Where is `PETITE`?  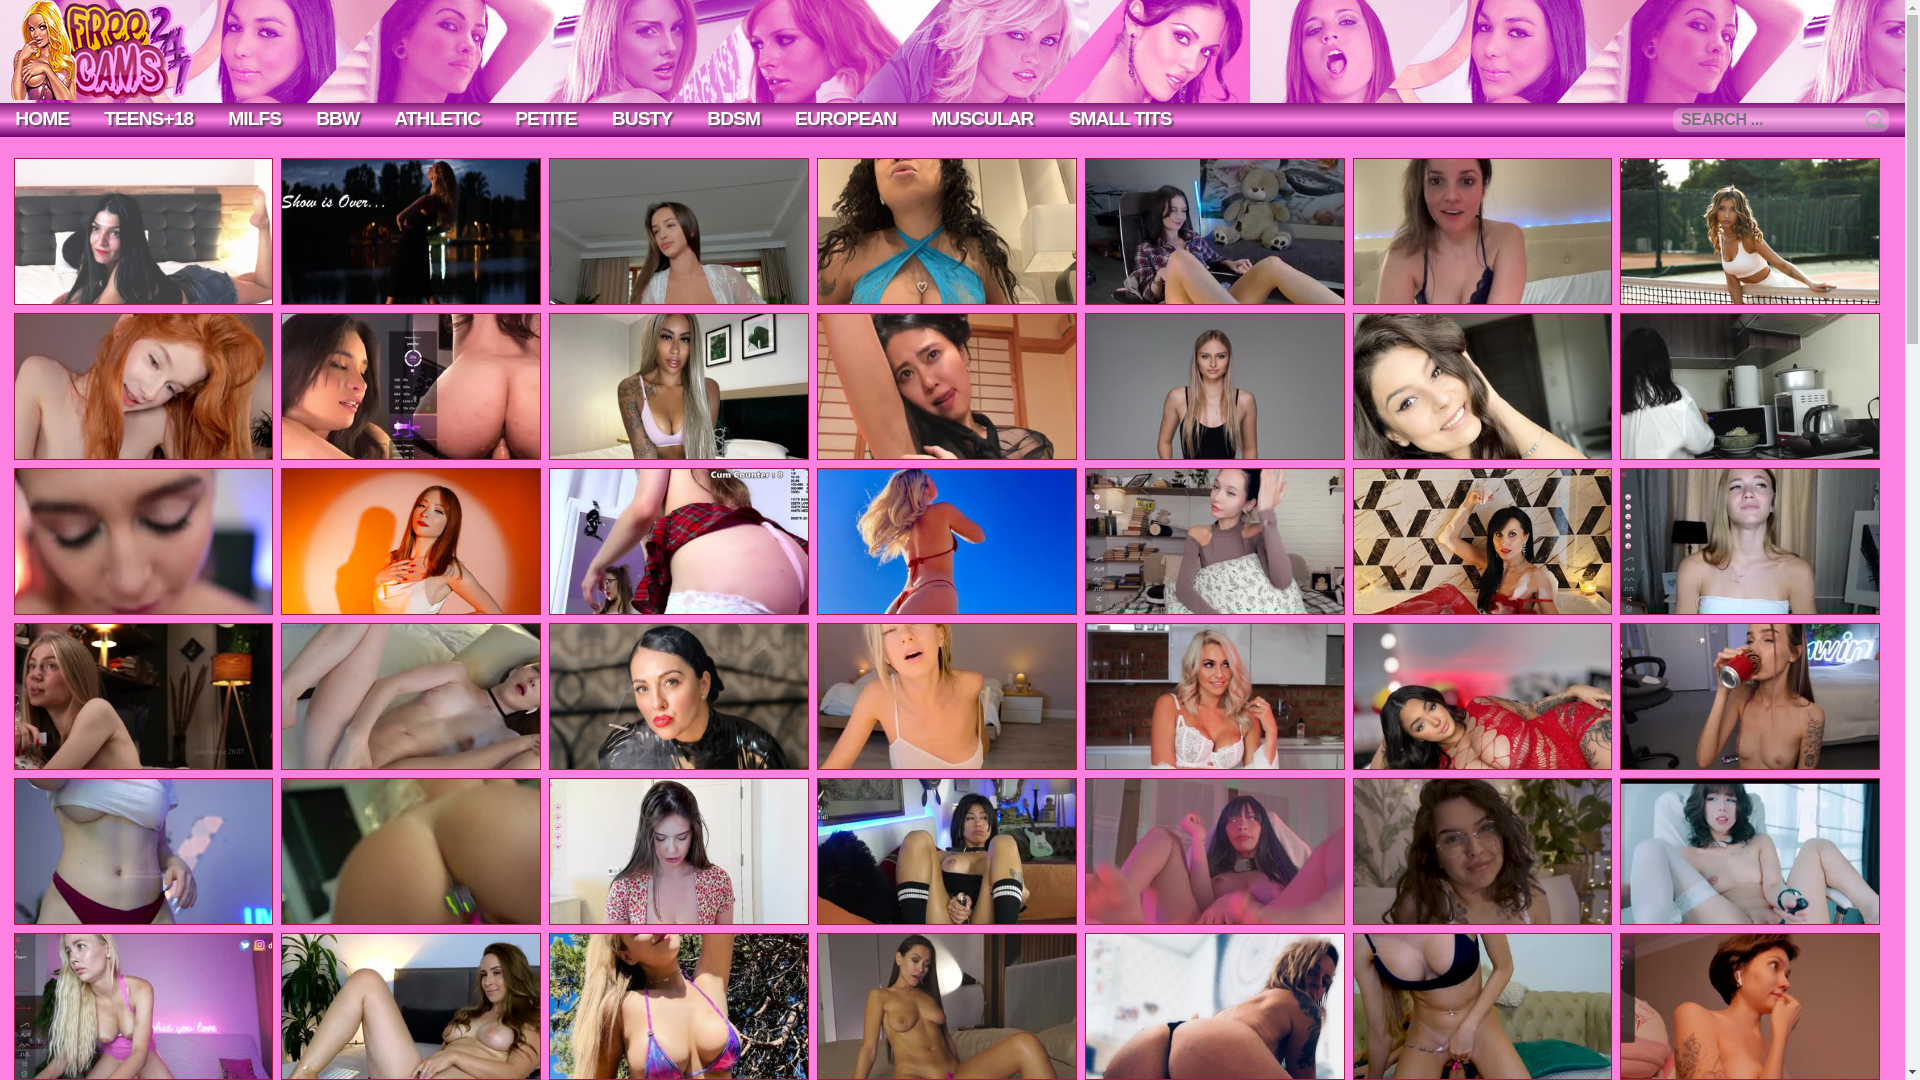 PETITE is located at coordinates (545, 118).